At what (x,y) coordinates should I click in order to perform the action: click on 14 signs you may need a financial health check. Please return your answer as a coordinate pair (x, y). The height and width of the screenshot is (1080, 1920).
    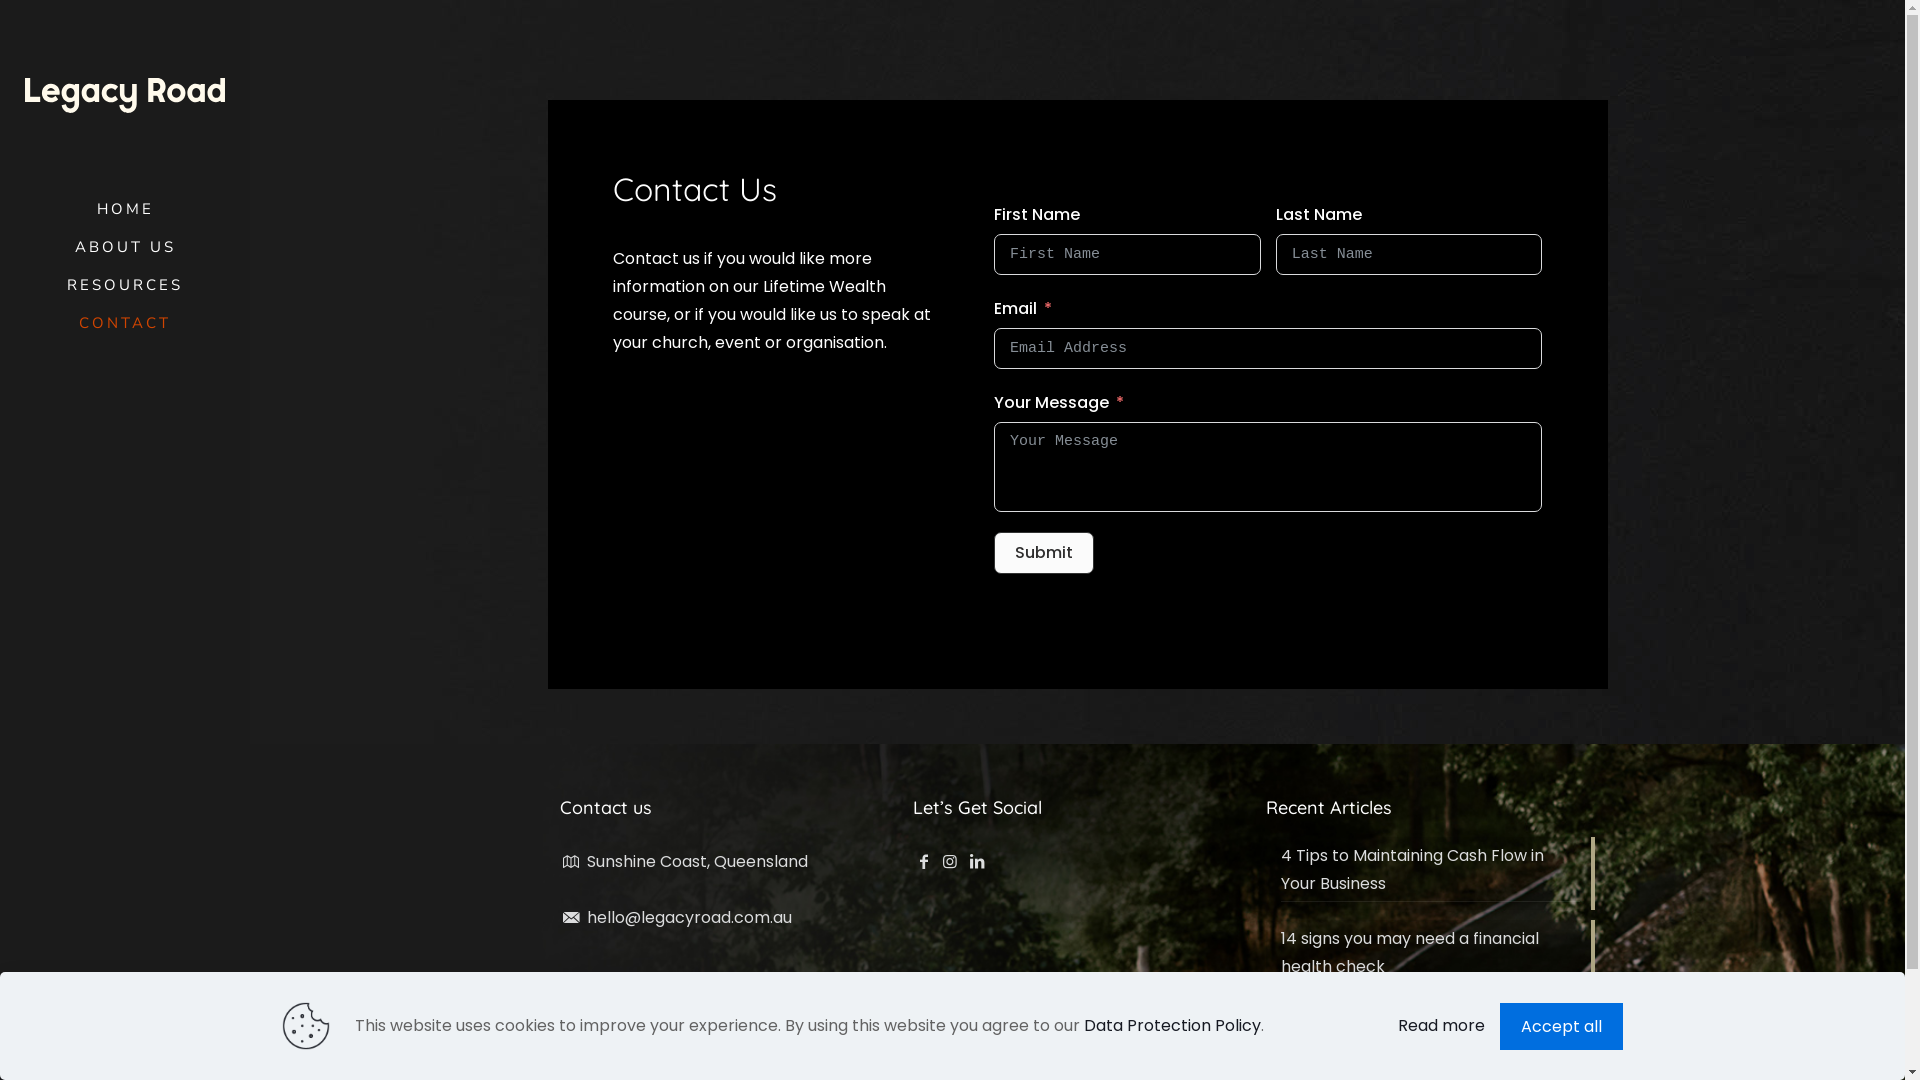
    Looking at the image, I should click on (1430, 955).